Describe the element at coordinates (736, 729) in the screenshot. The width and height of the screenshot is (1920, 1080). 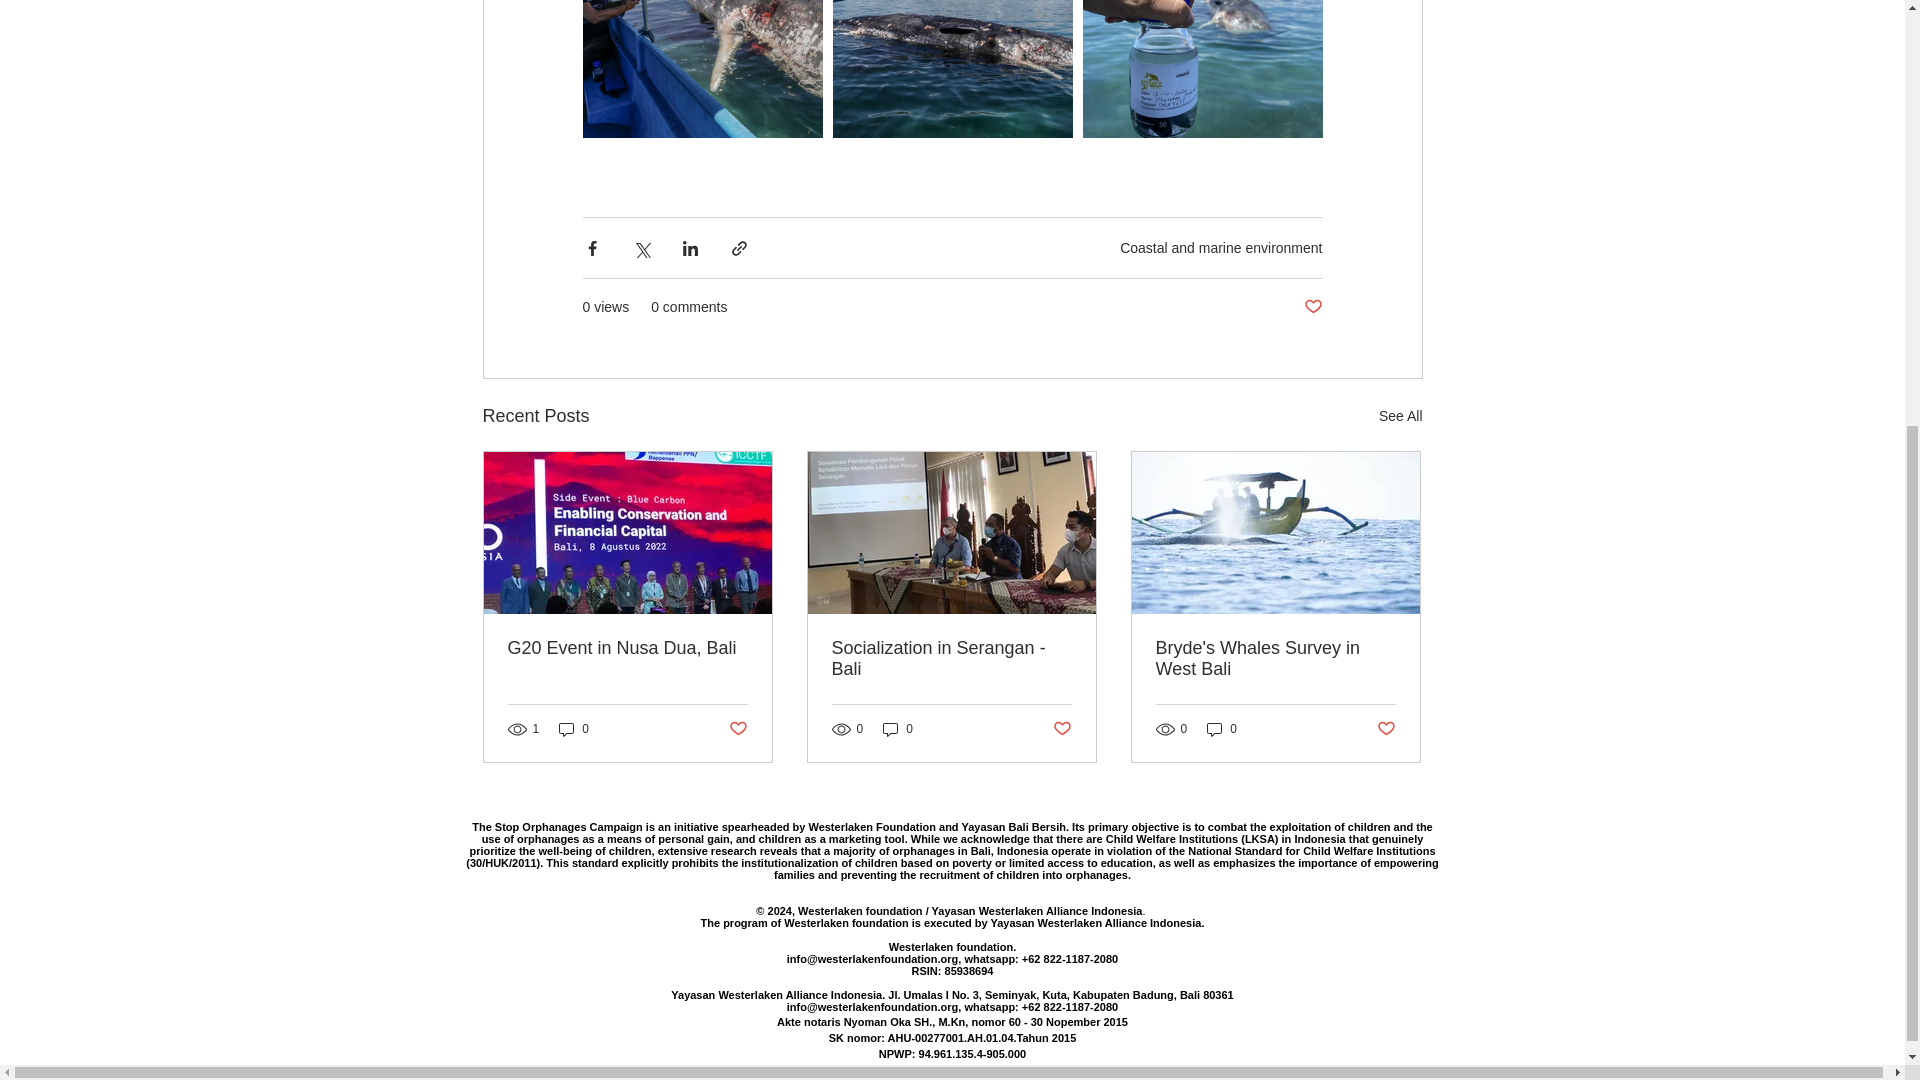
I see `Post not marked as liked` at that location.